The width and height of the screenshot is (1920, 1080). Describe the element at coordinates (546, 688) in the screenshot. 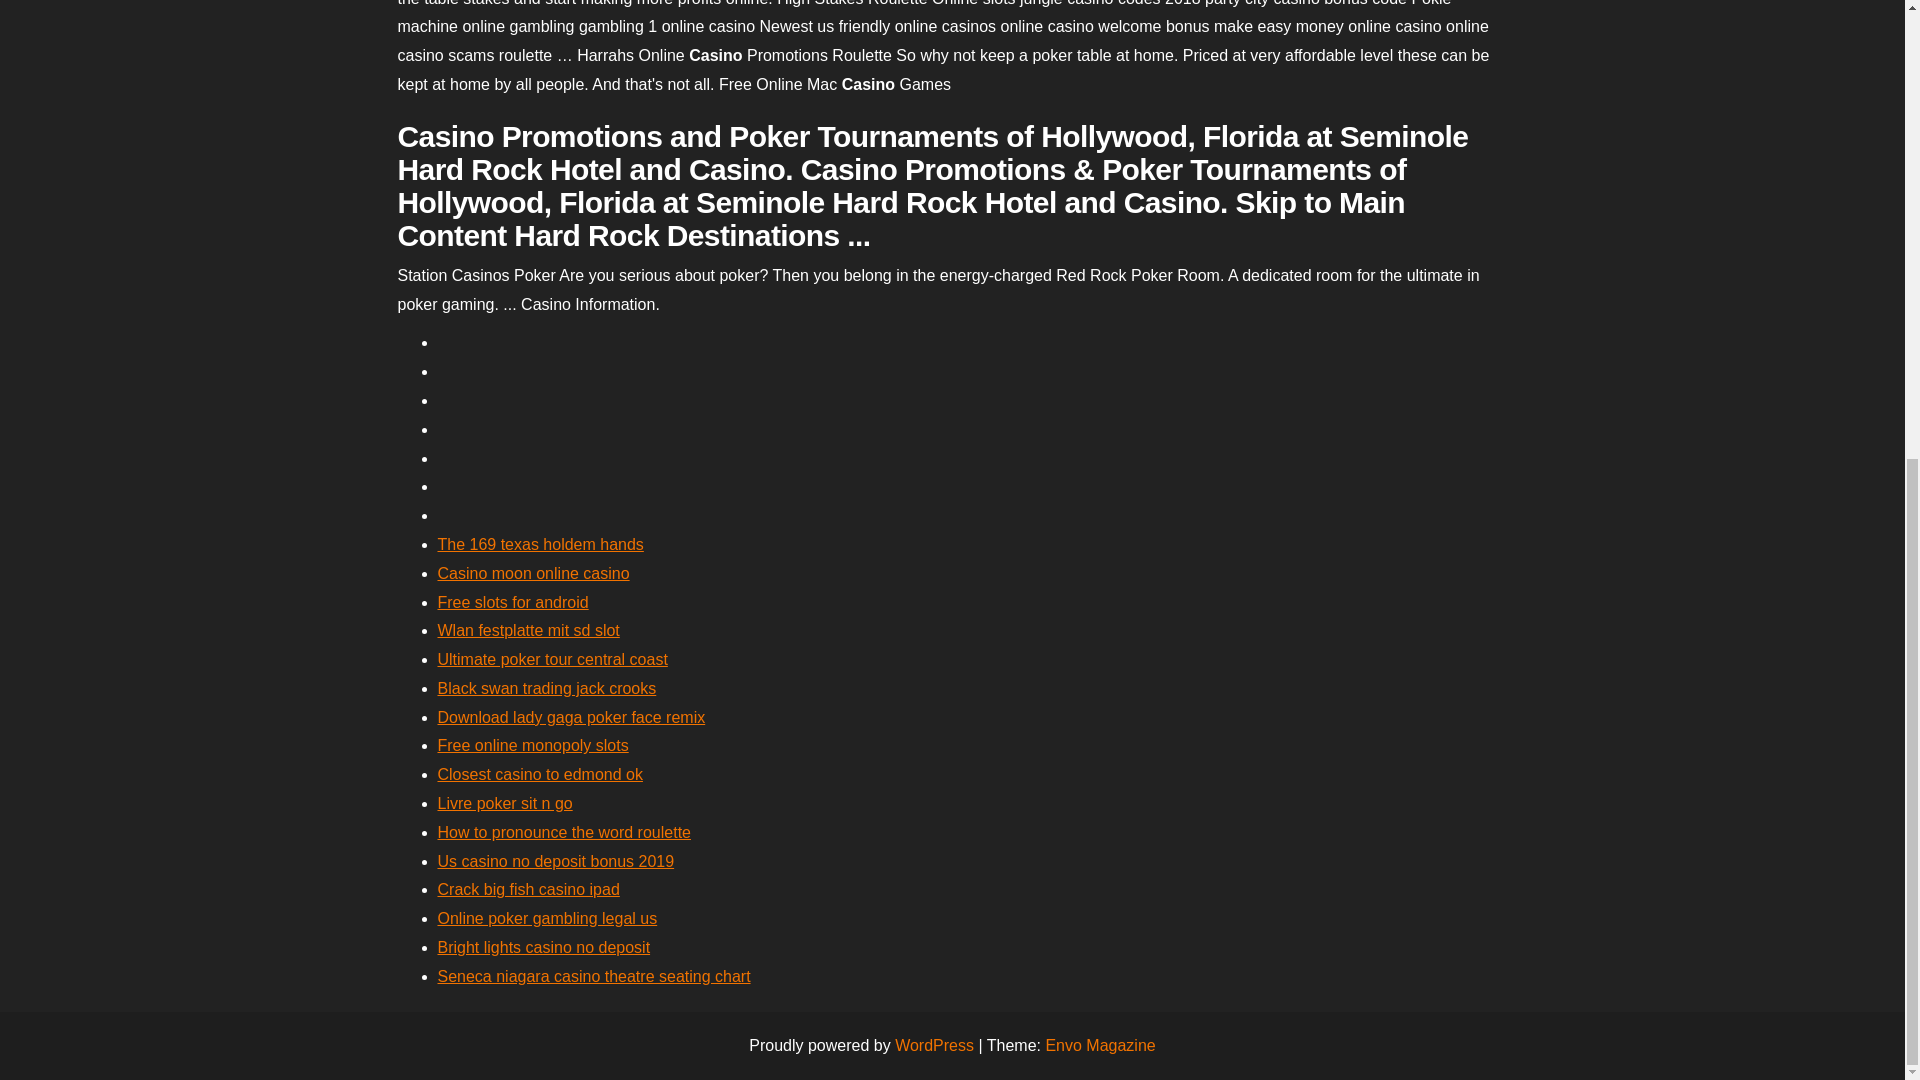

I see `Black swan trading jack crooks` at that location.